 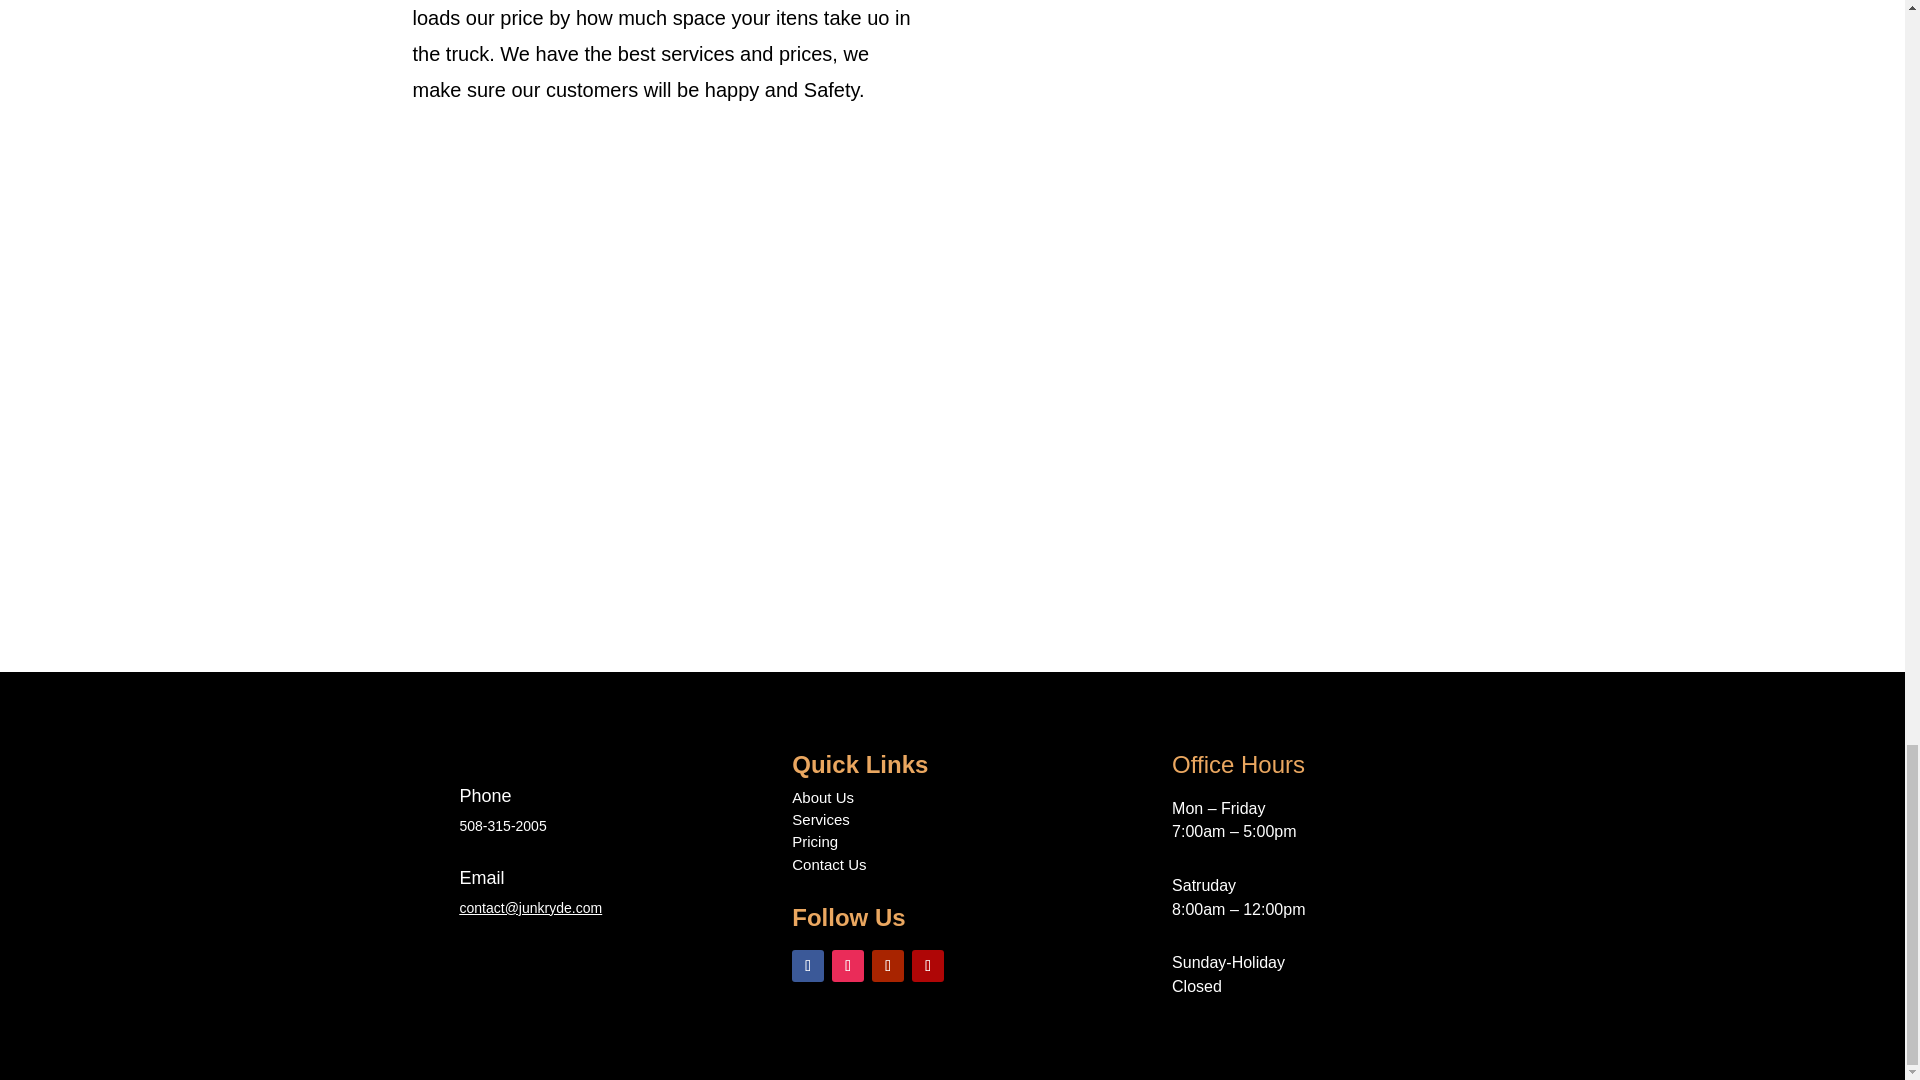 What do you see at coordinates (888, 966) in the screenshot?
I see `Follow on Youtube` at bounding box center [888, 966].